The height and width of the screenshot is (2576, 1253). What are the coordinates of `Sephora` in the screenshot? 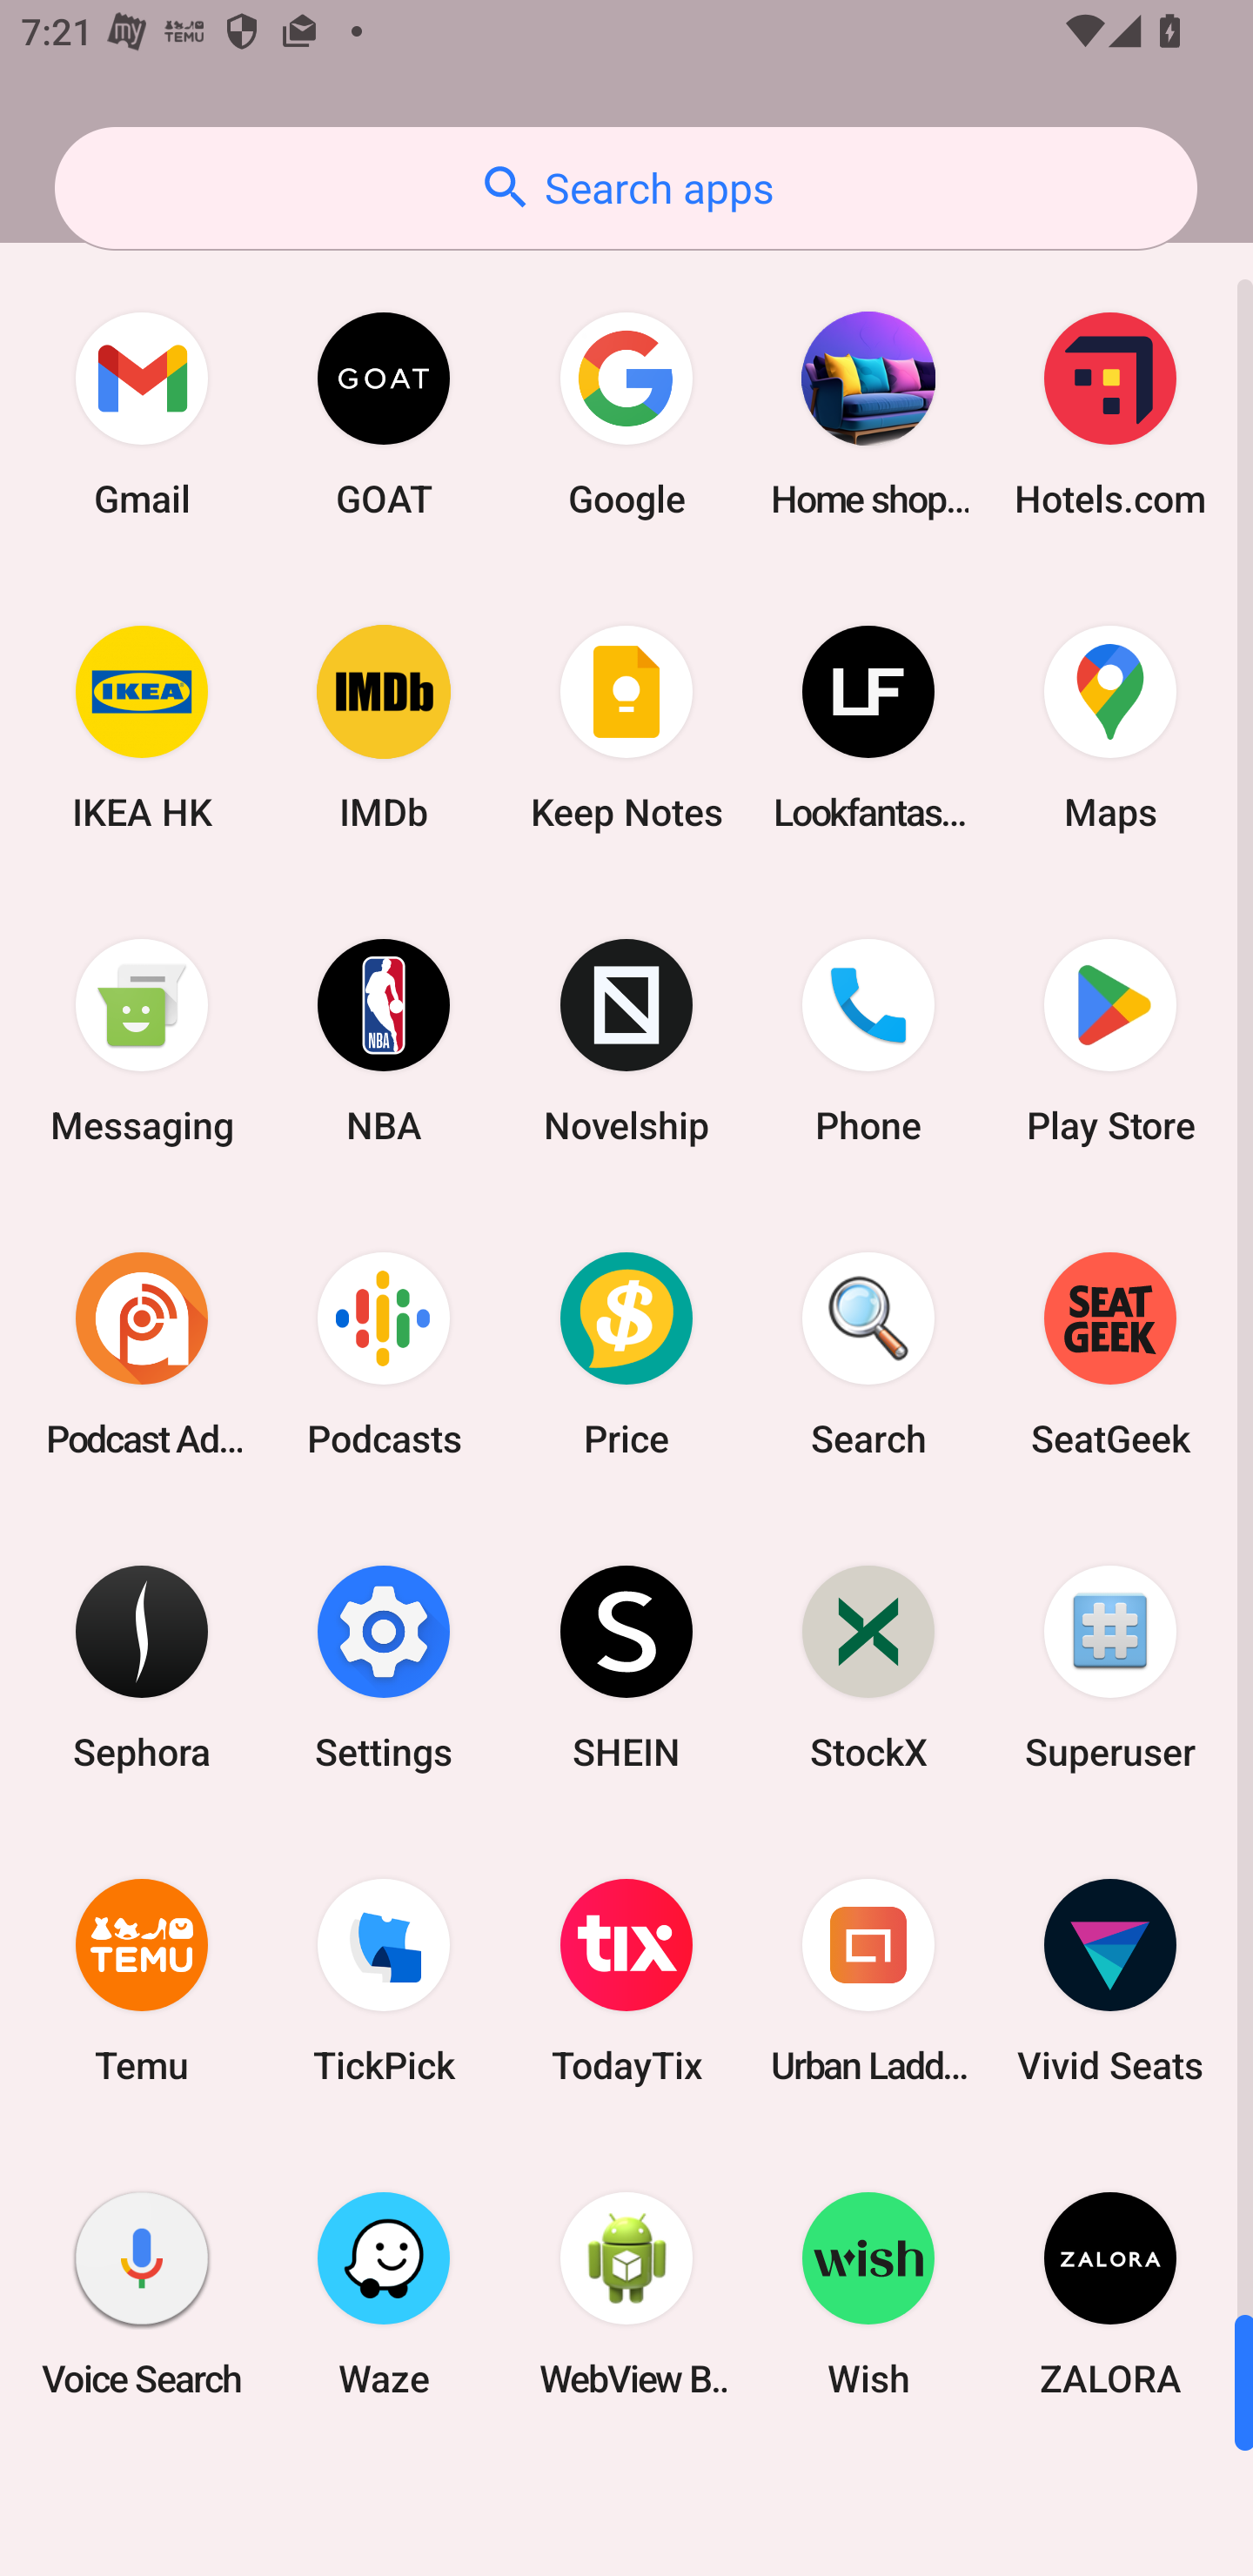 It's located at (142, 1666).